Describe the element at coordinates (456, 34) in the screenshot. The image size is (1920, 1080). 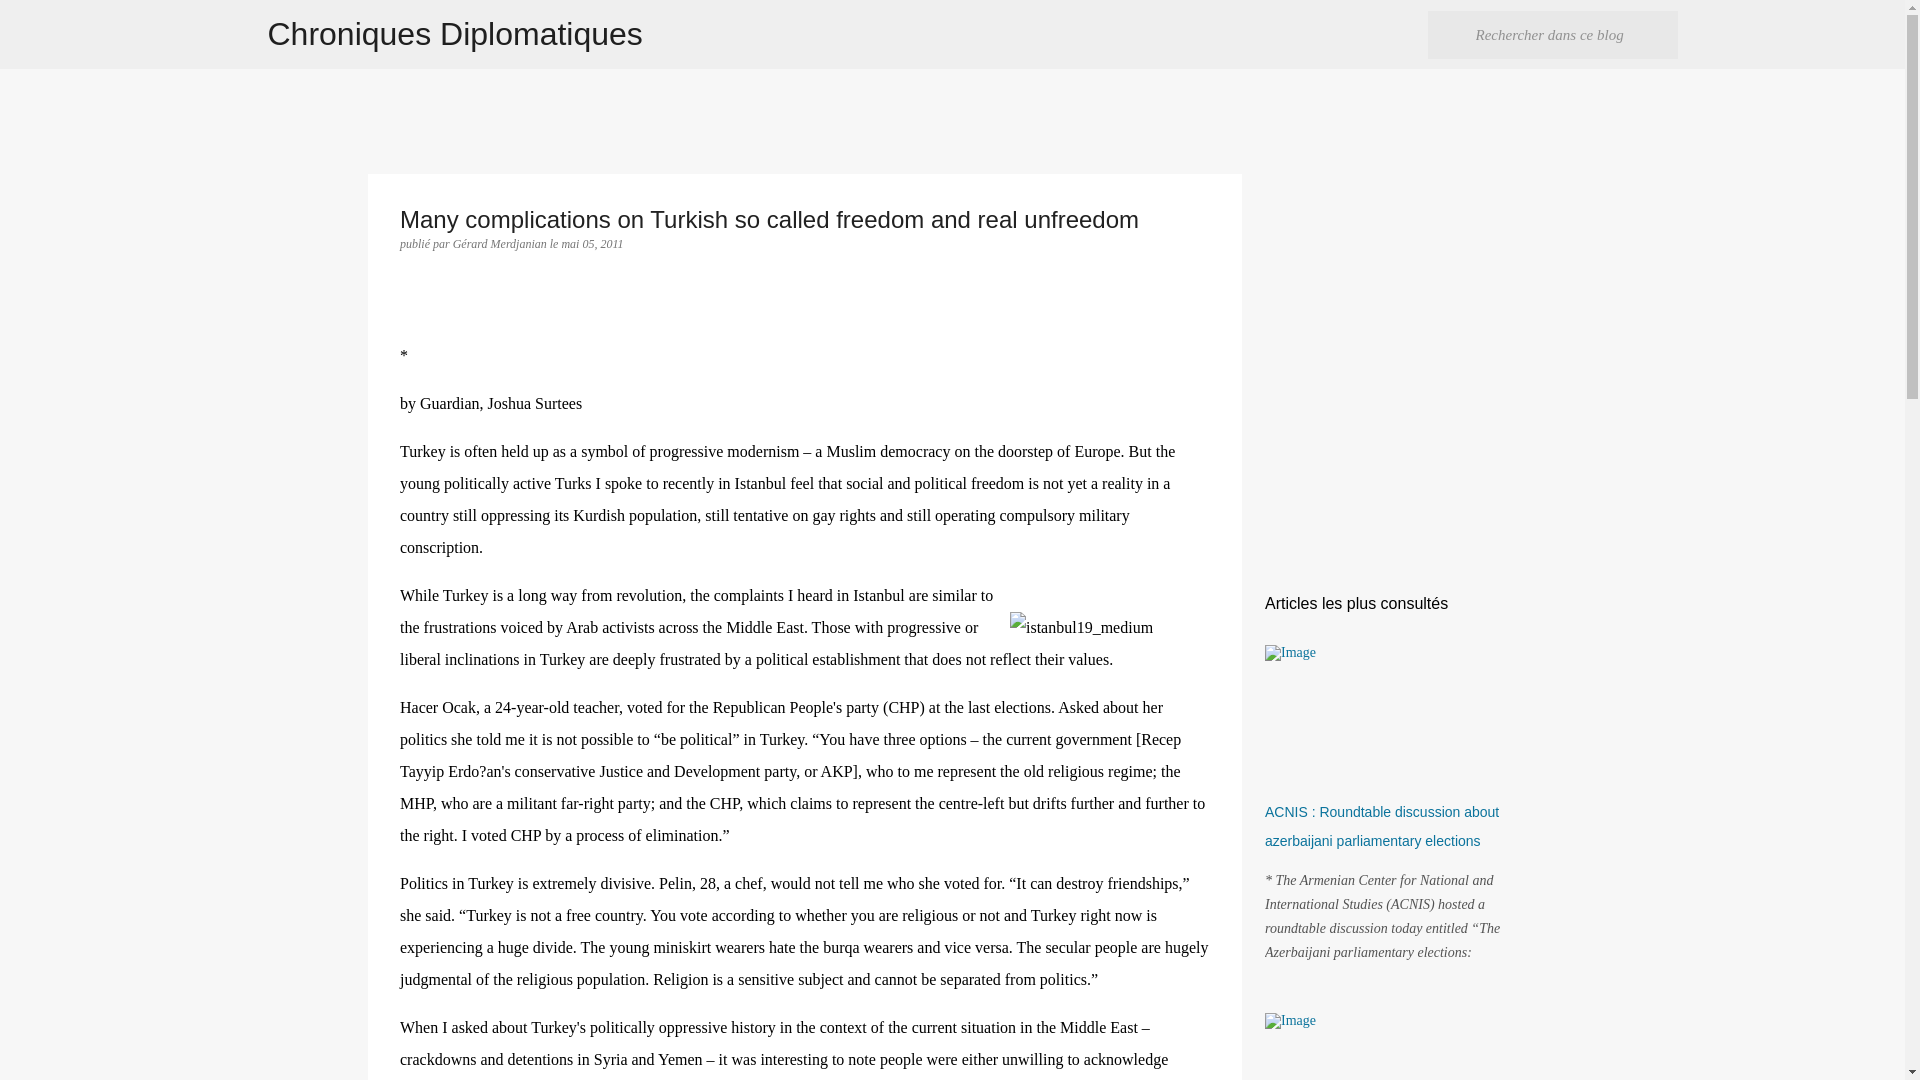
I see `Chroniques Diplomatiques` at that location.